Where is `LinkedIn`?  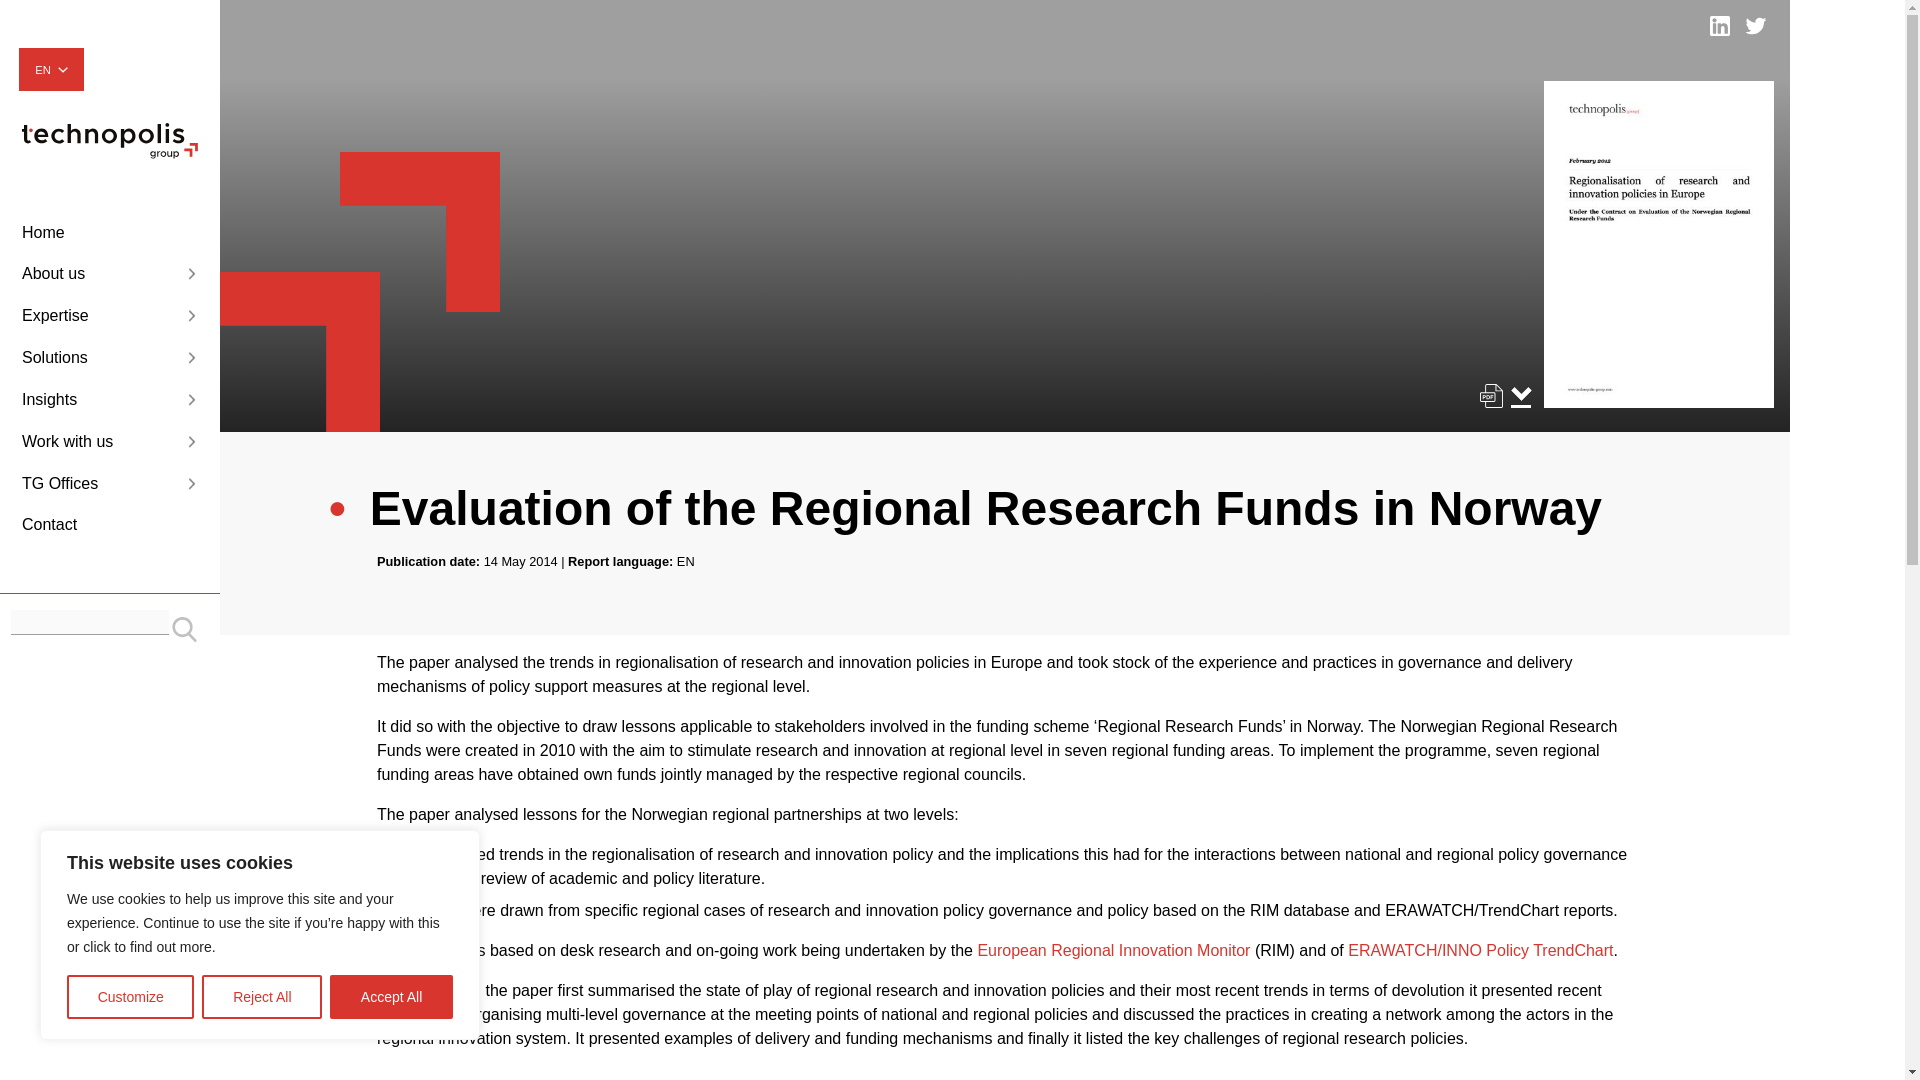
LinkedIn is located at coordinates (1720, 26).